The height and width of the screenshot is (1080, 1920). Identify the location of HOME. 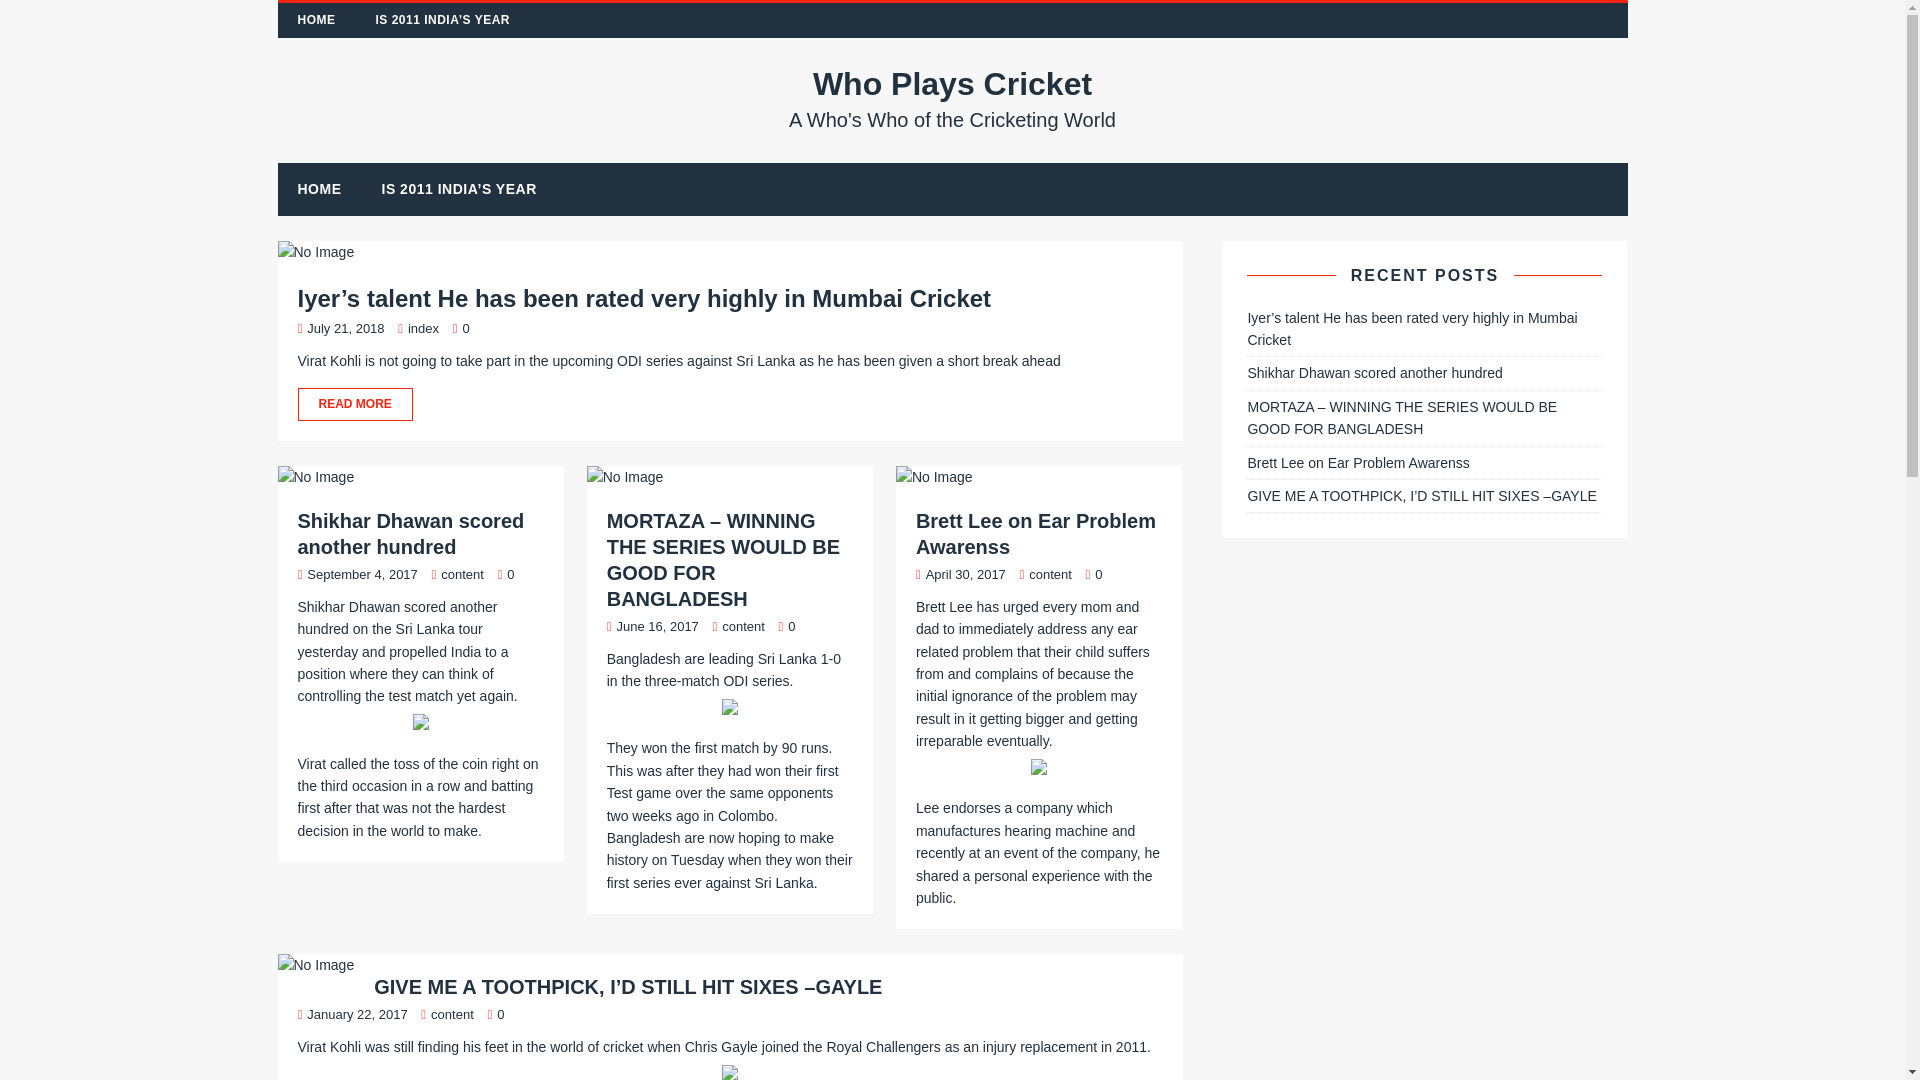
(316, 20).